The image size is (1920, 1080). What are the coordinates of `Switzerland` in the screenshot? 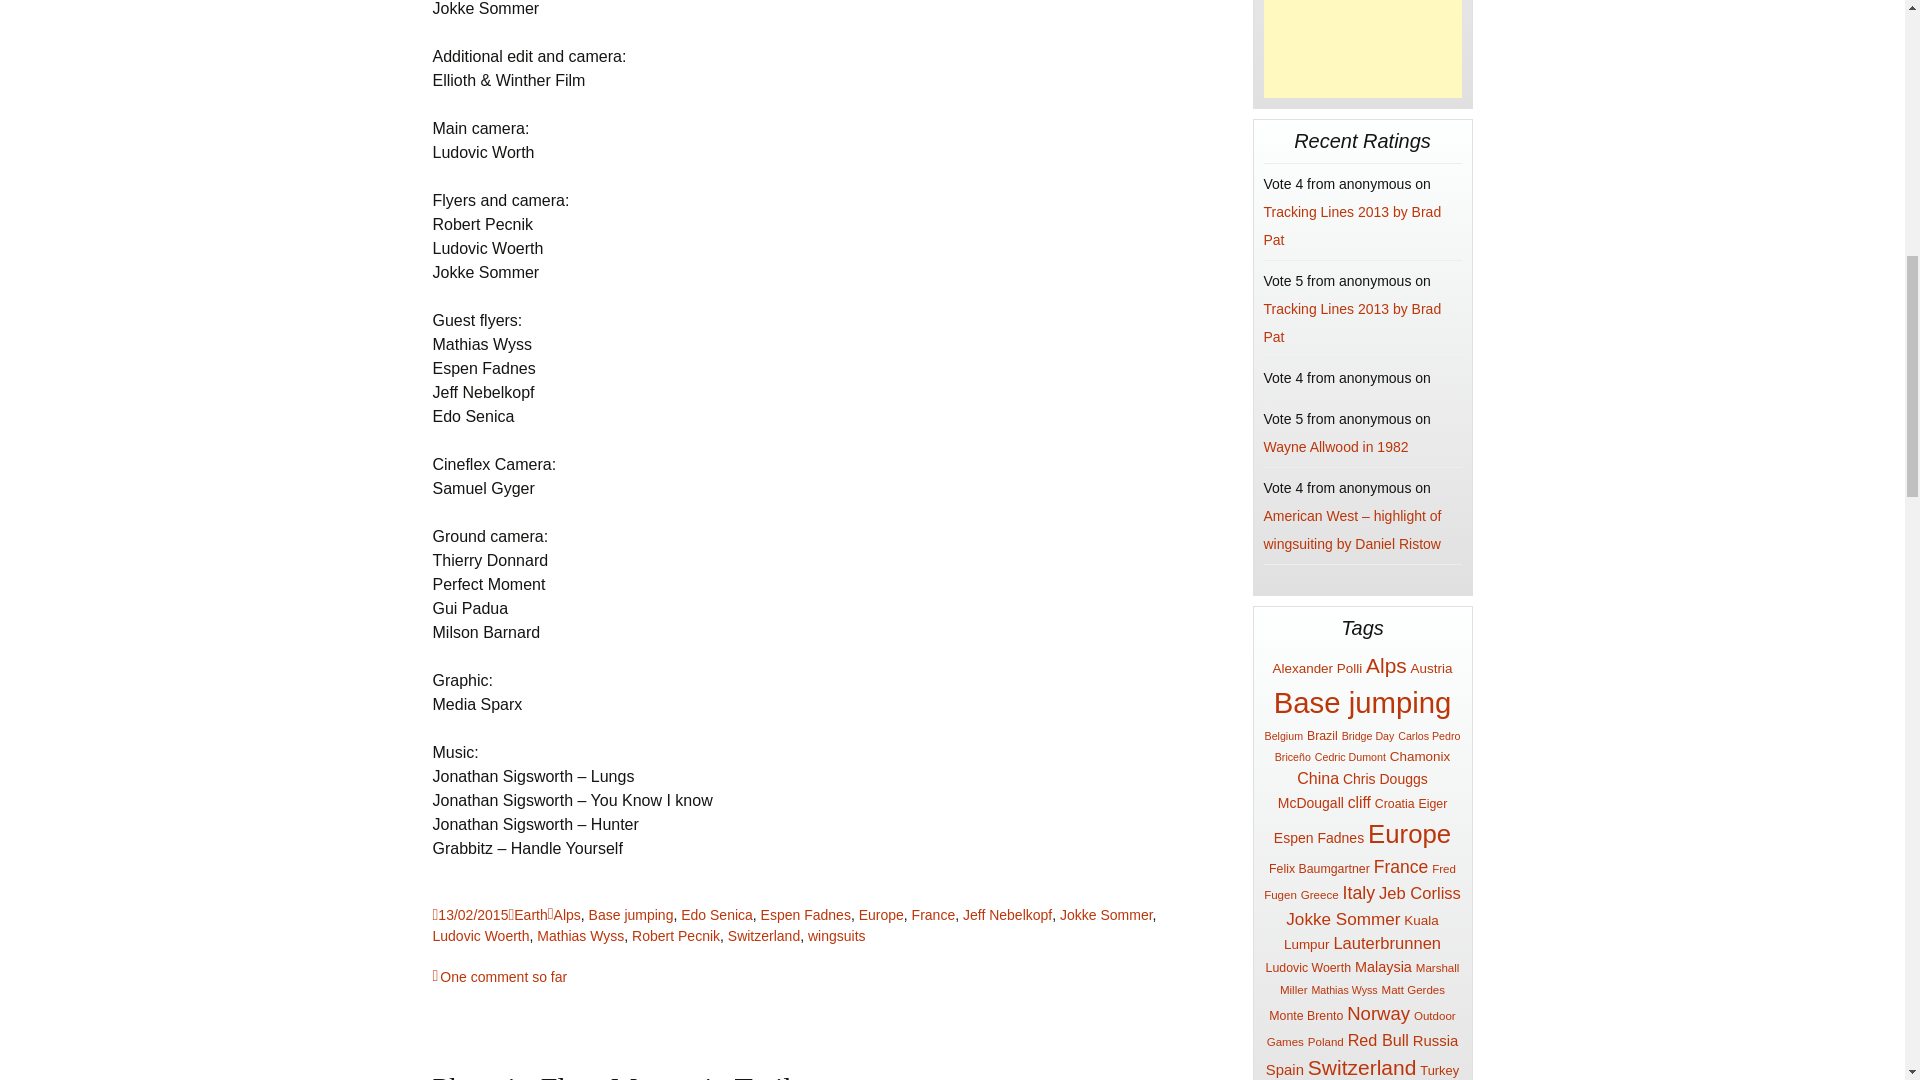 It's located at (764, 935).